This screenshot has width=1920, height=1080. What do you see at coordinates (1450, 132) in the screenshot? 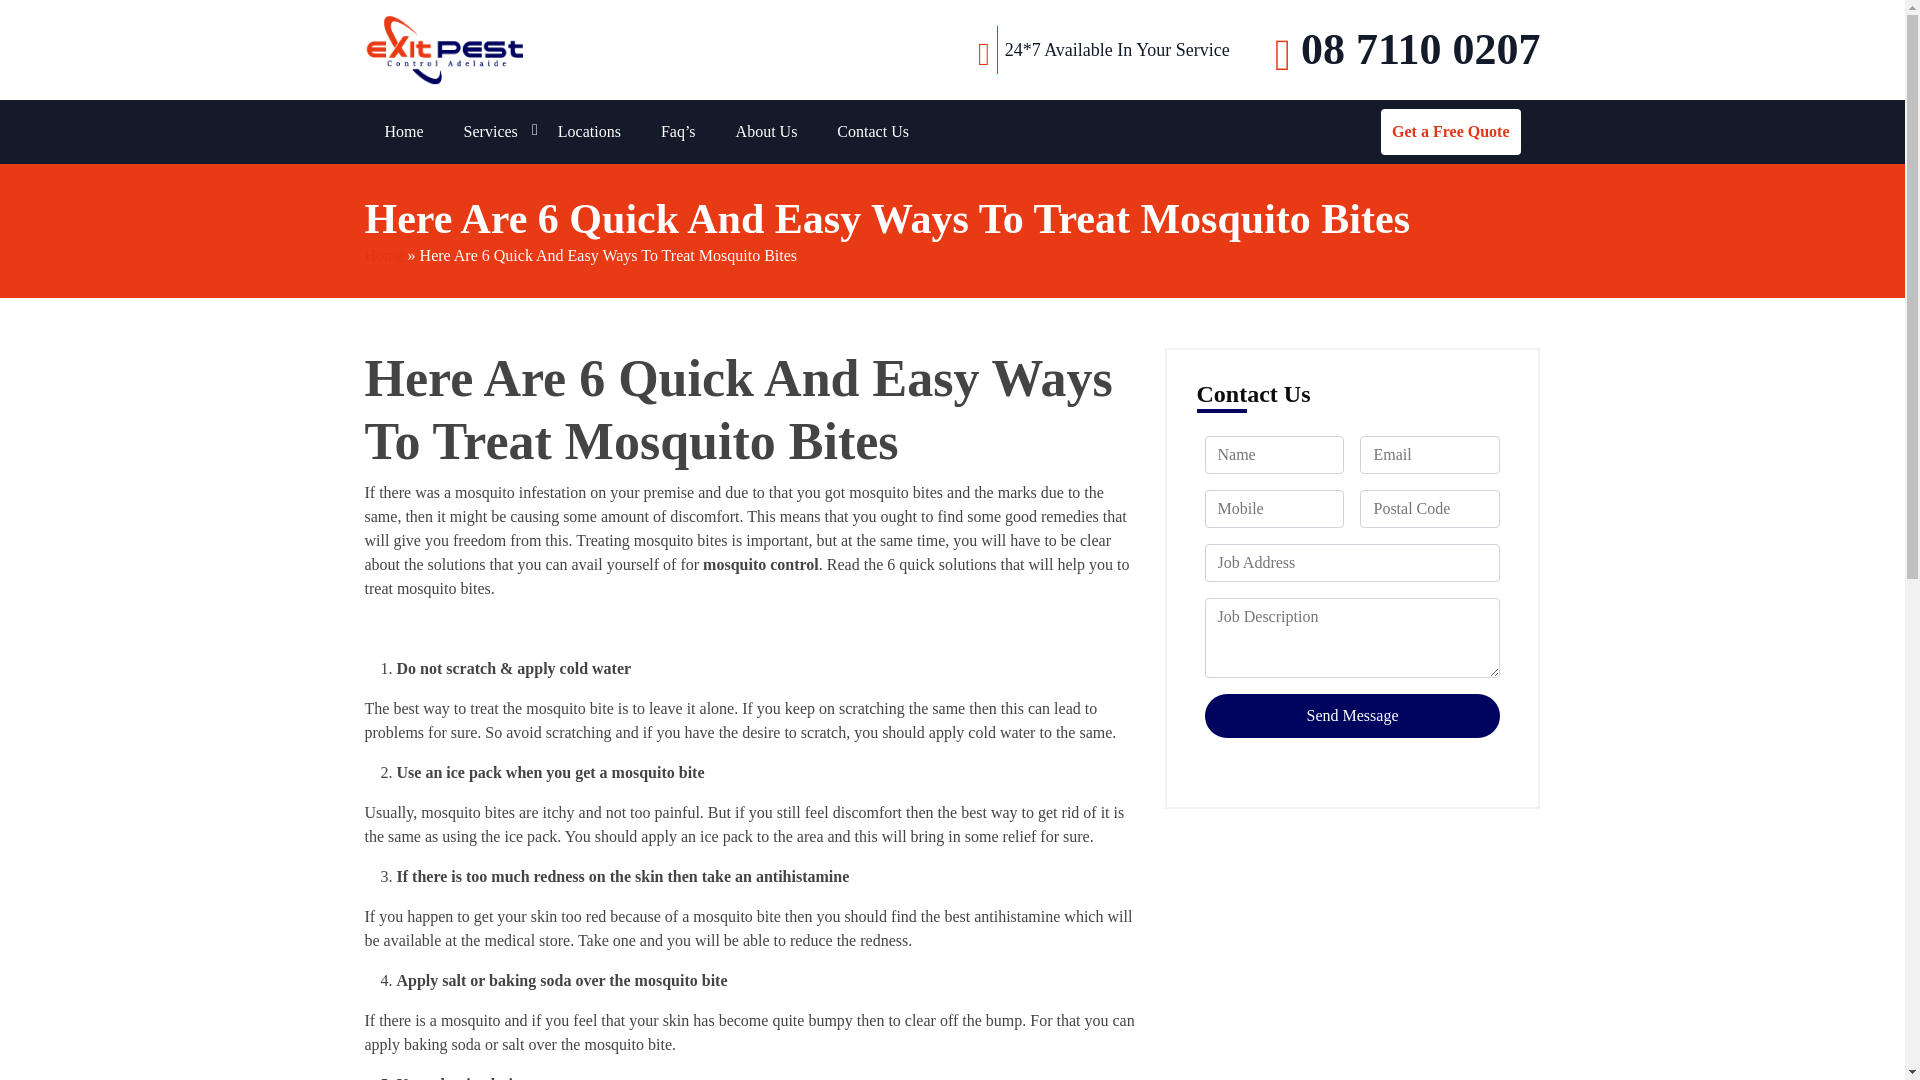
I see `Get a Free Quote` at bounding box center [1450, 132].